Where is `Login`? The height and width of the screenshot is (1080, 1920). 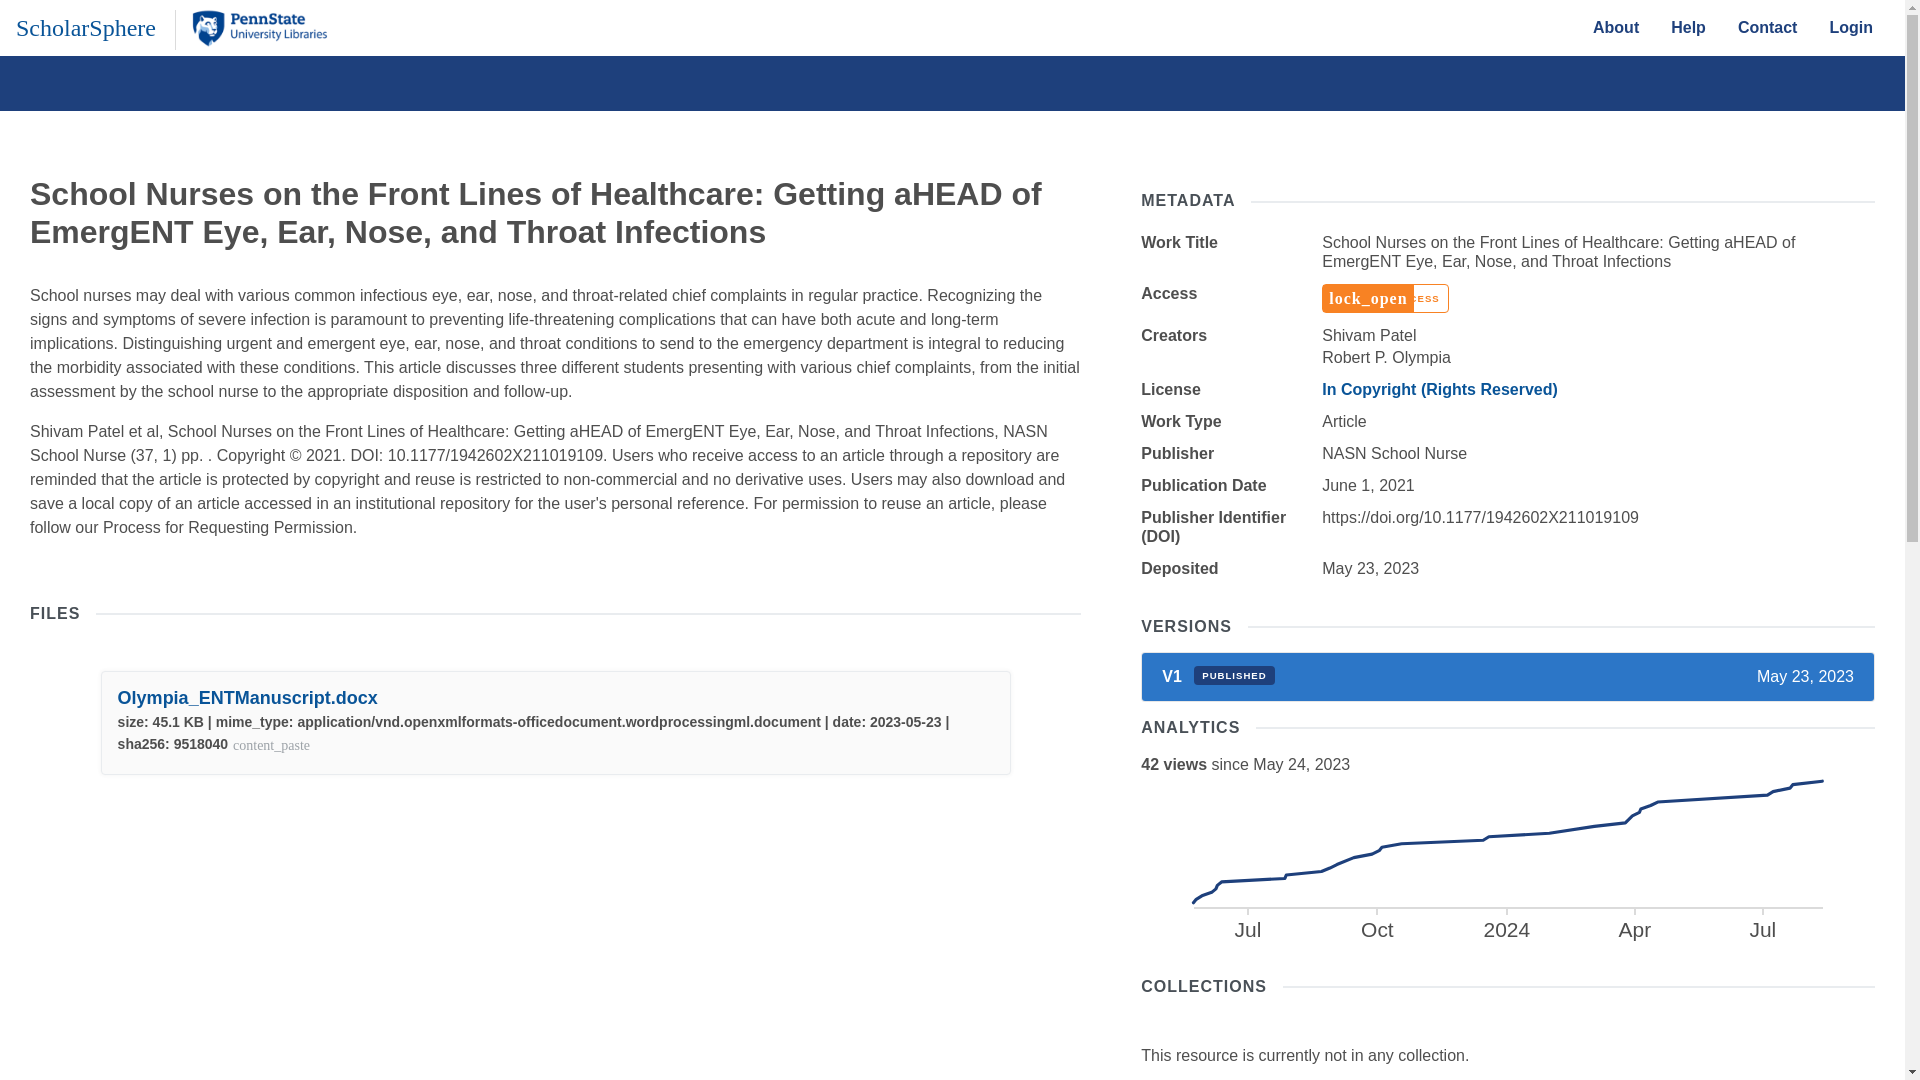 Login is located at coordinates (1616, 27).